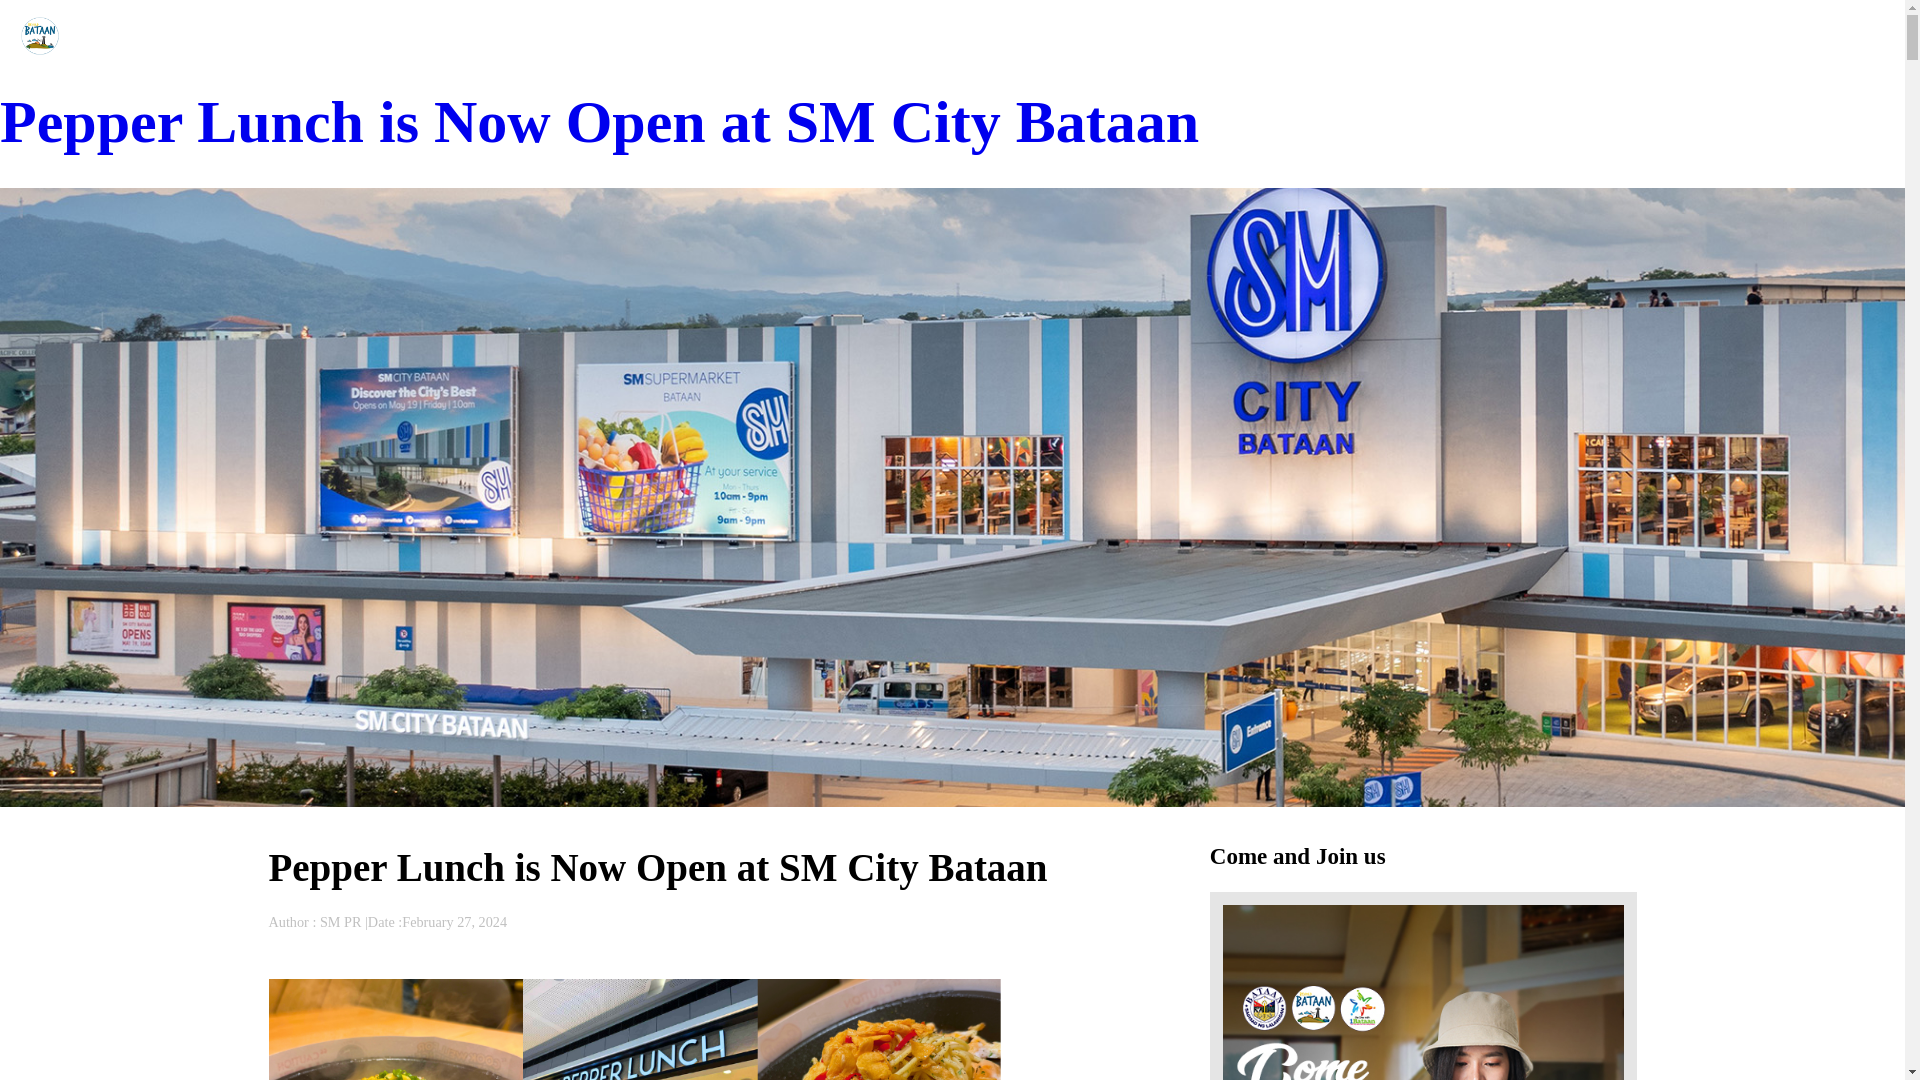 This screenshot has width=1920, height=1080. Describe the element at coordinates (1772, 36) in the screenshot. I see `E-Library` at that location.